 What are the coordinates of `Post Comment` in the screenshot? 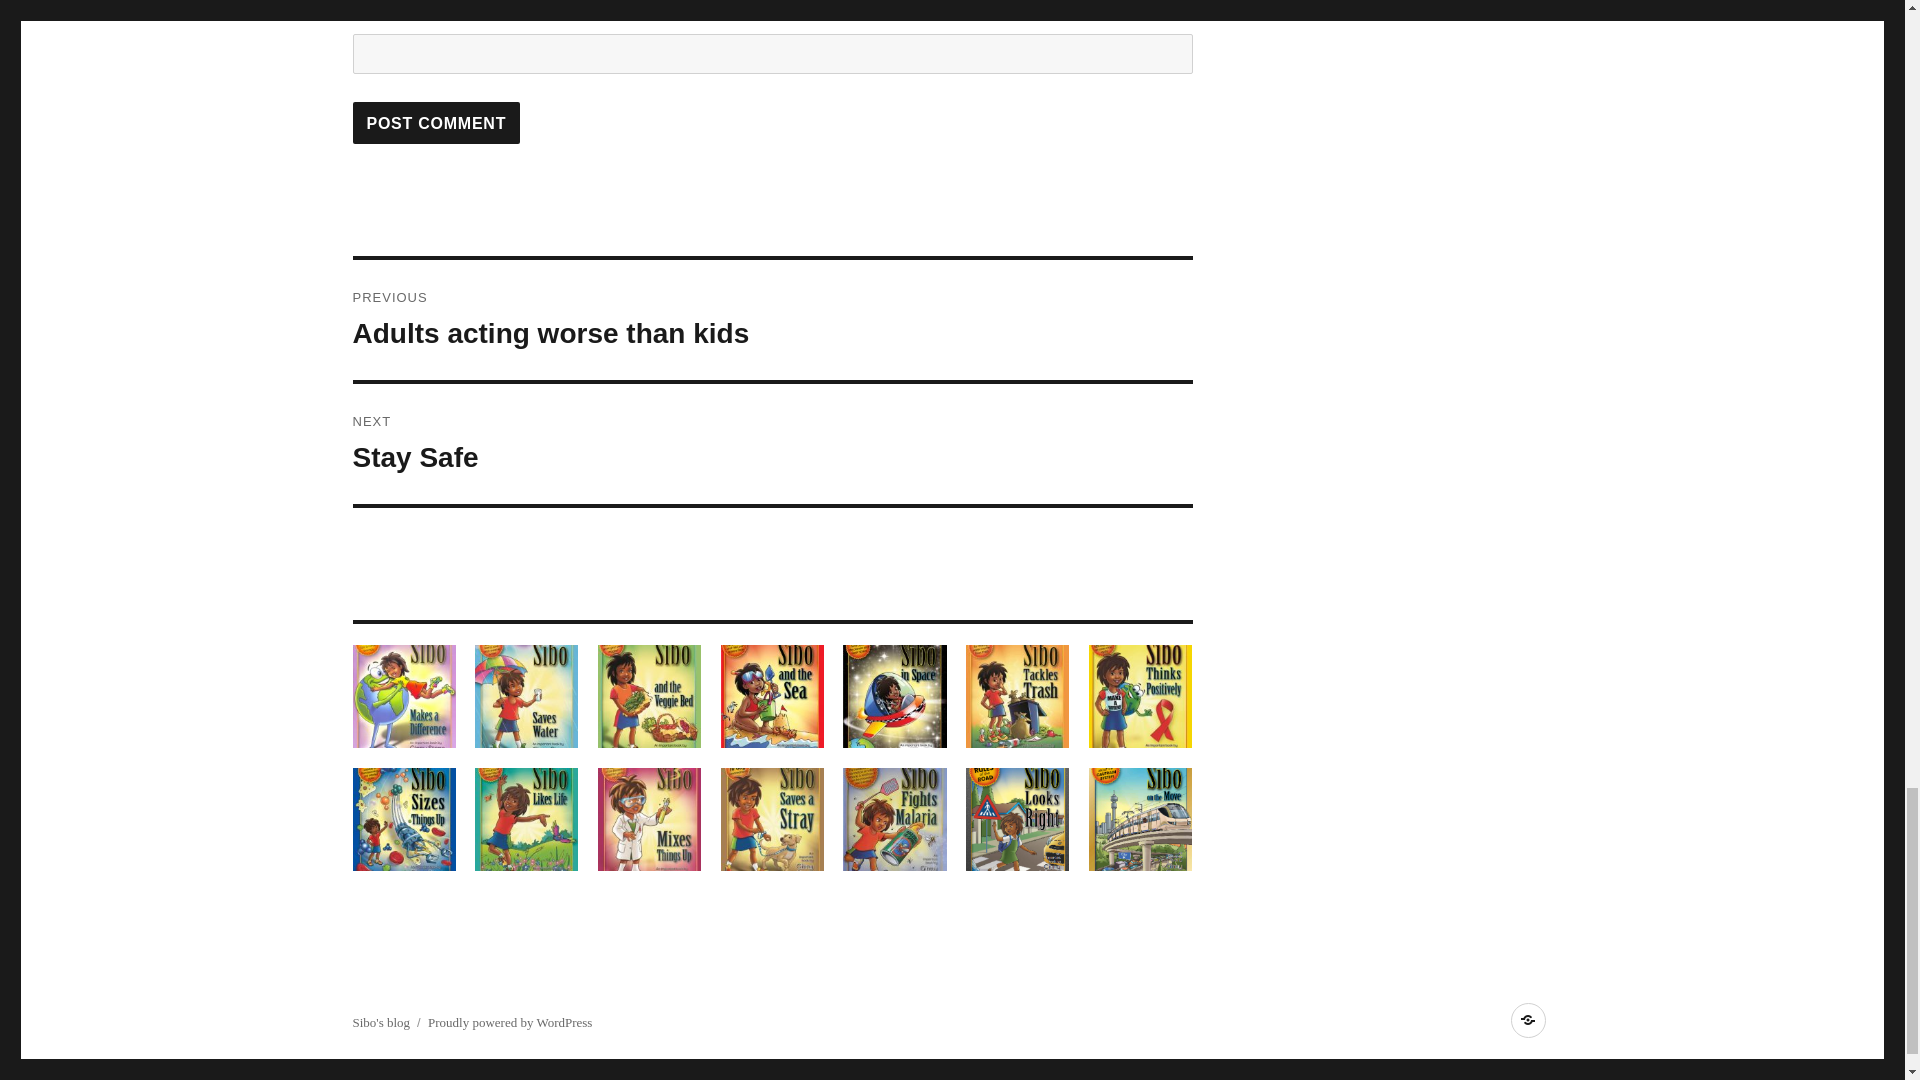 It's located at (436, 122).